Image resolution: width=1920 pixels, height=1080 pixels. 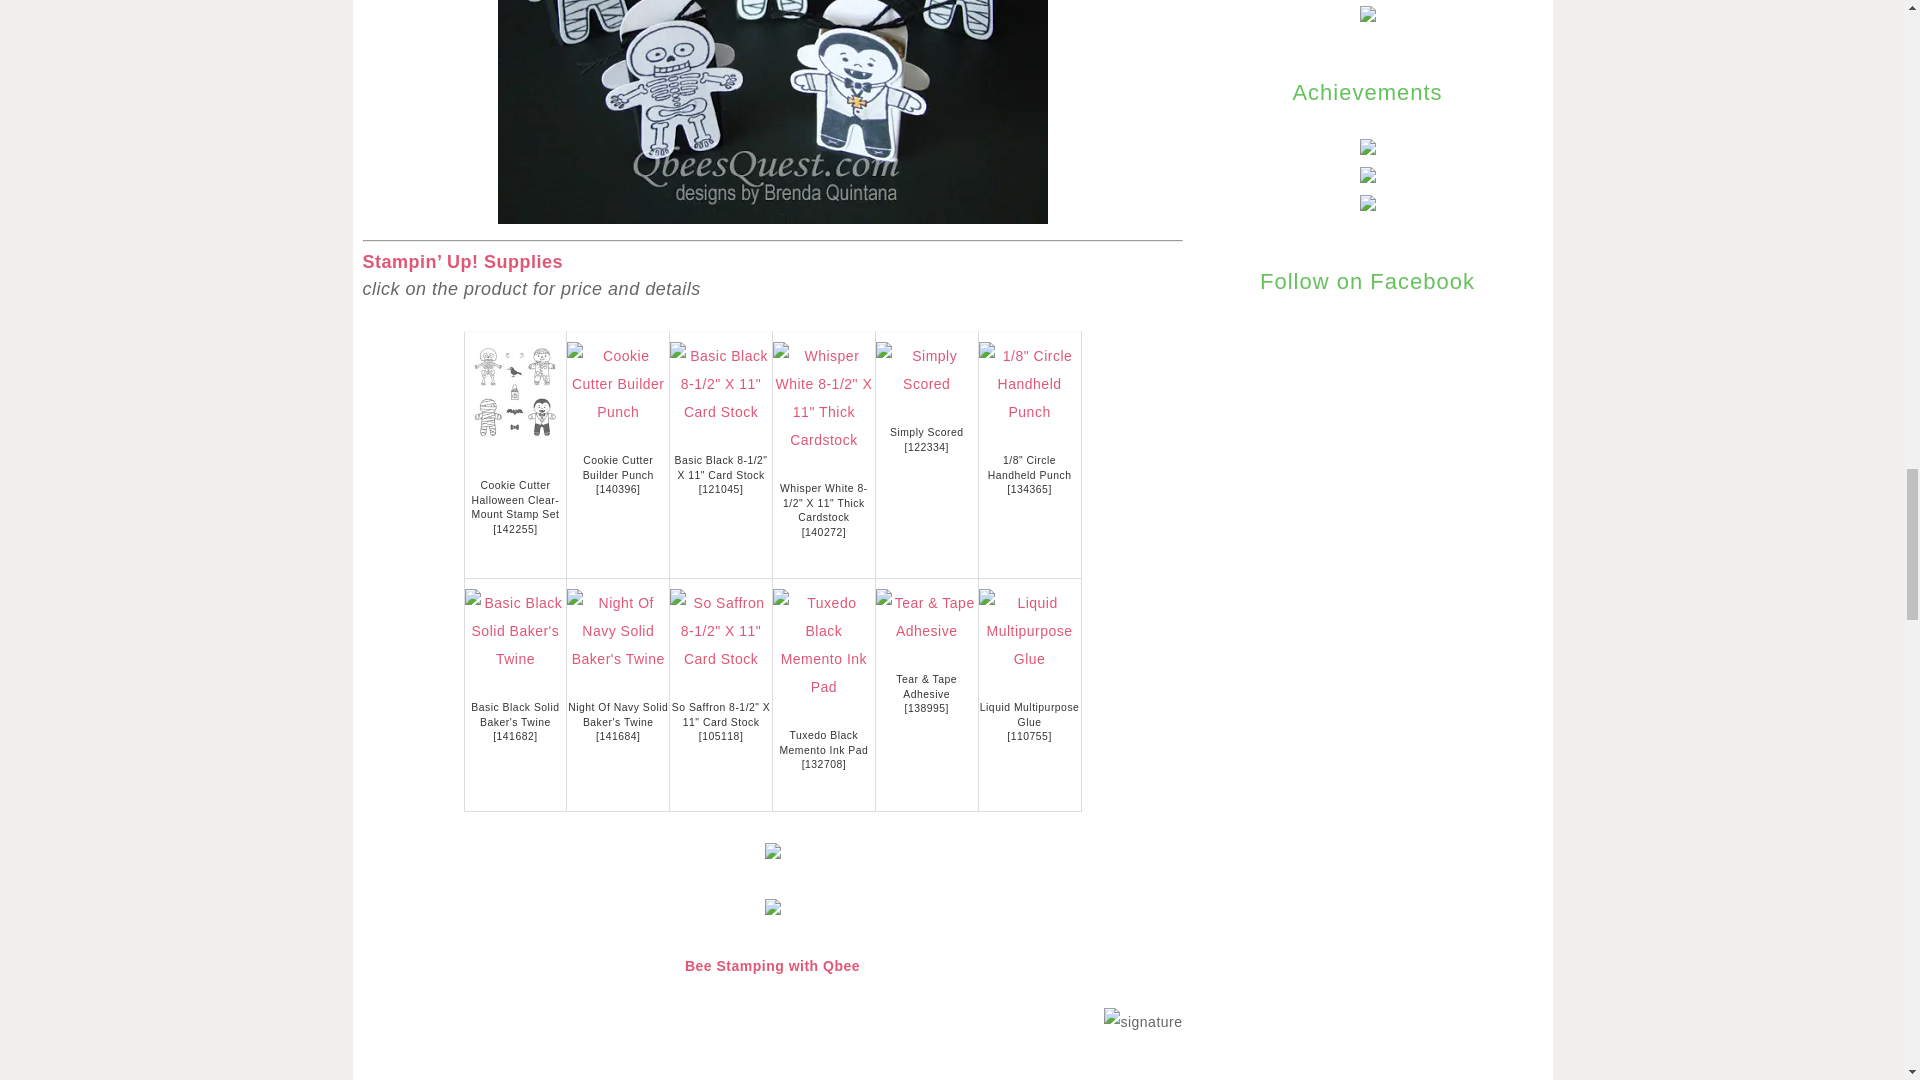 What do you see at coordinates (618, 488) in the screenshot?
I see `140396` at bounding box center [618, 488].